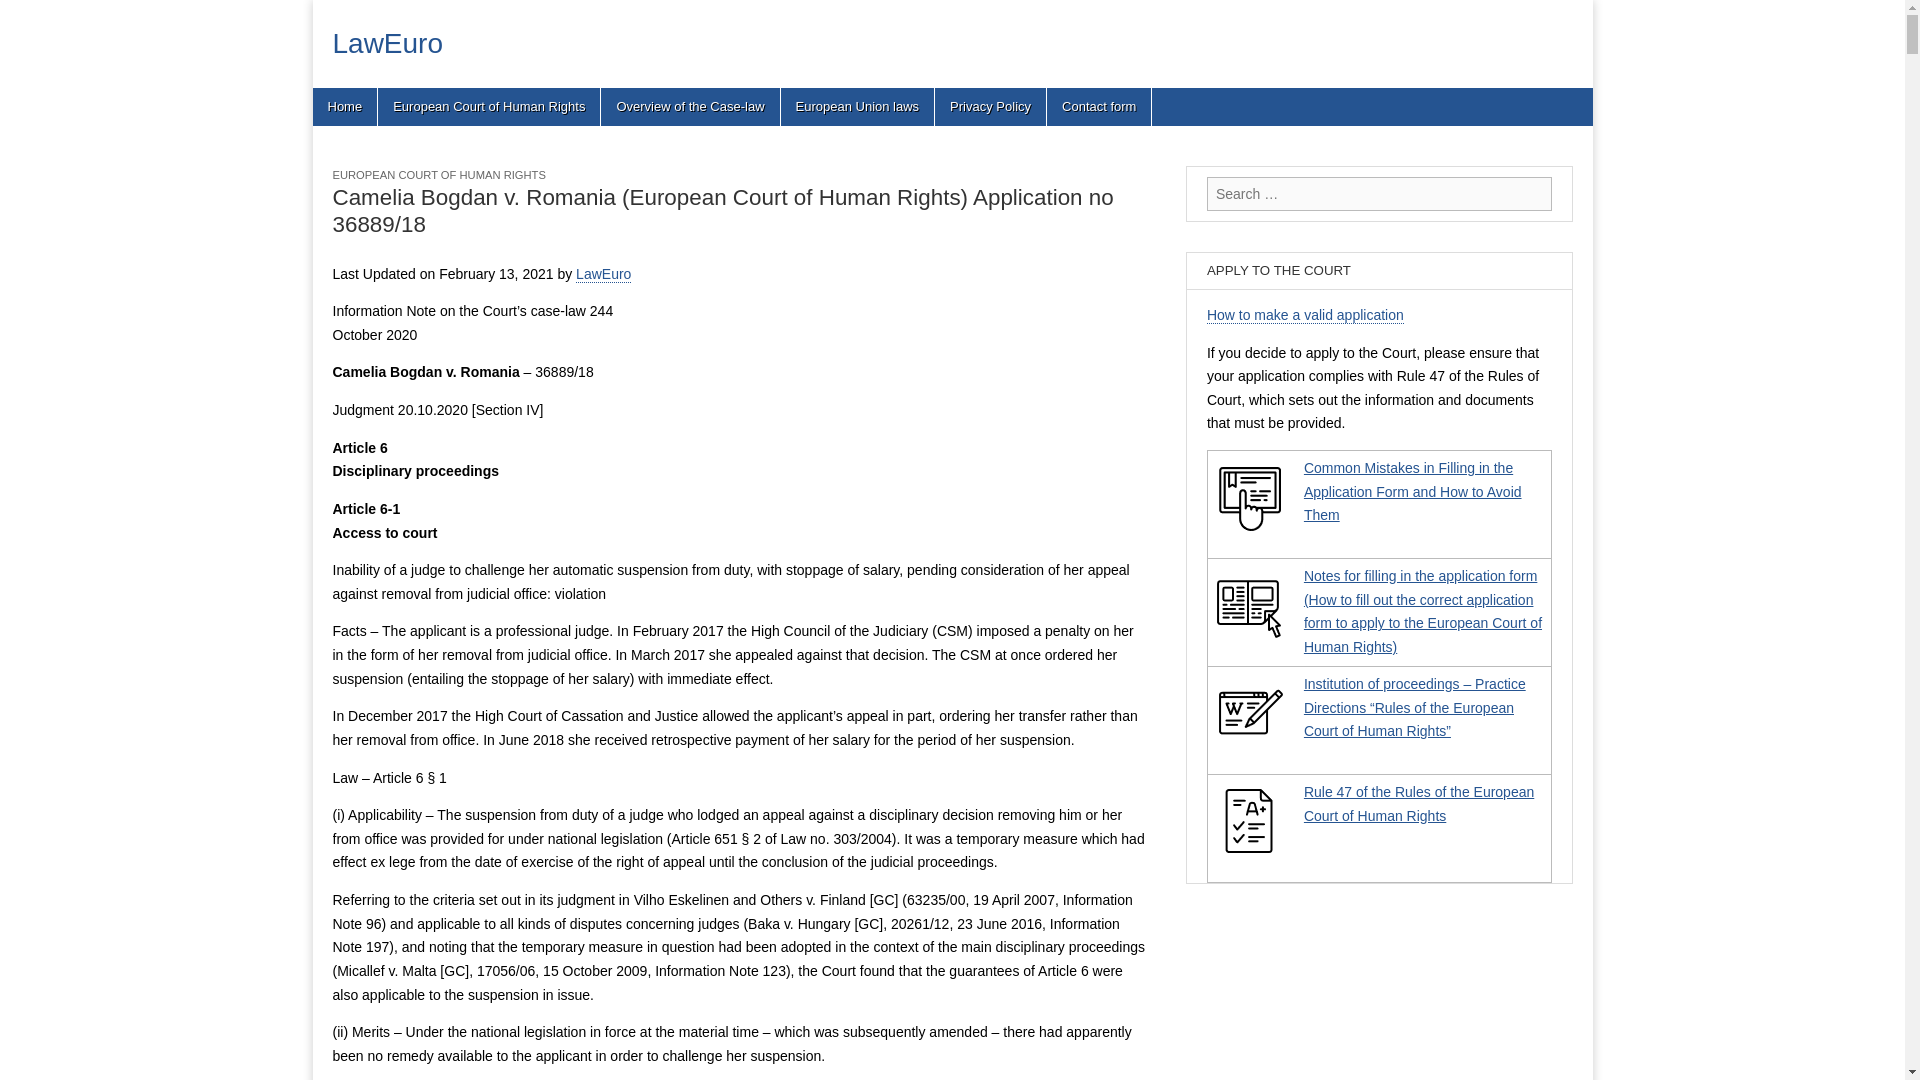  What do you see at coordinates (30, 16) in the screenshot?
I see `Search` at bounding box center [30, 16].